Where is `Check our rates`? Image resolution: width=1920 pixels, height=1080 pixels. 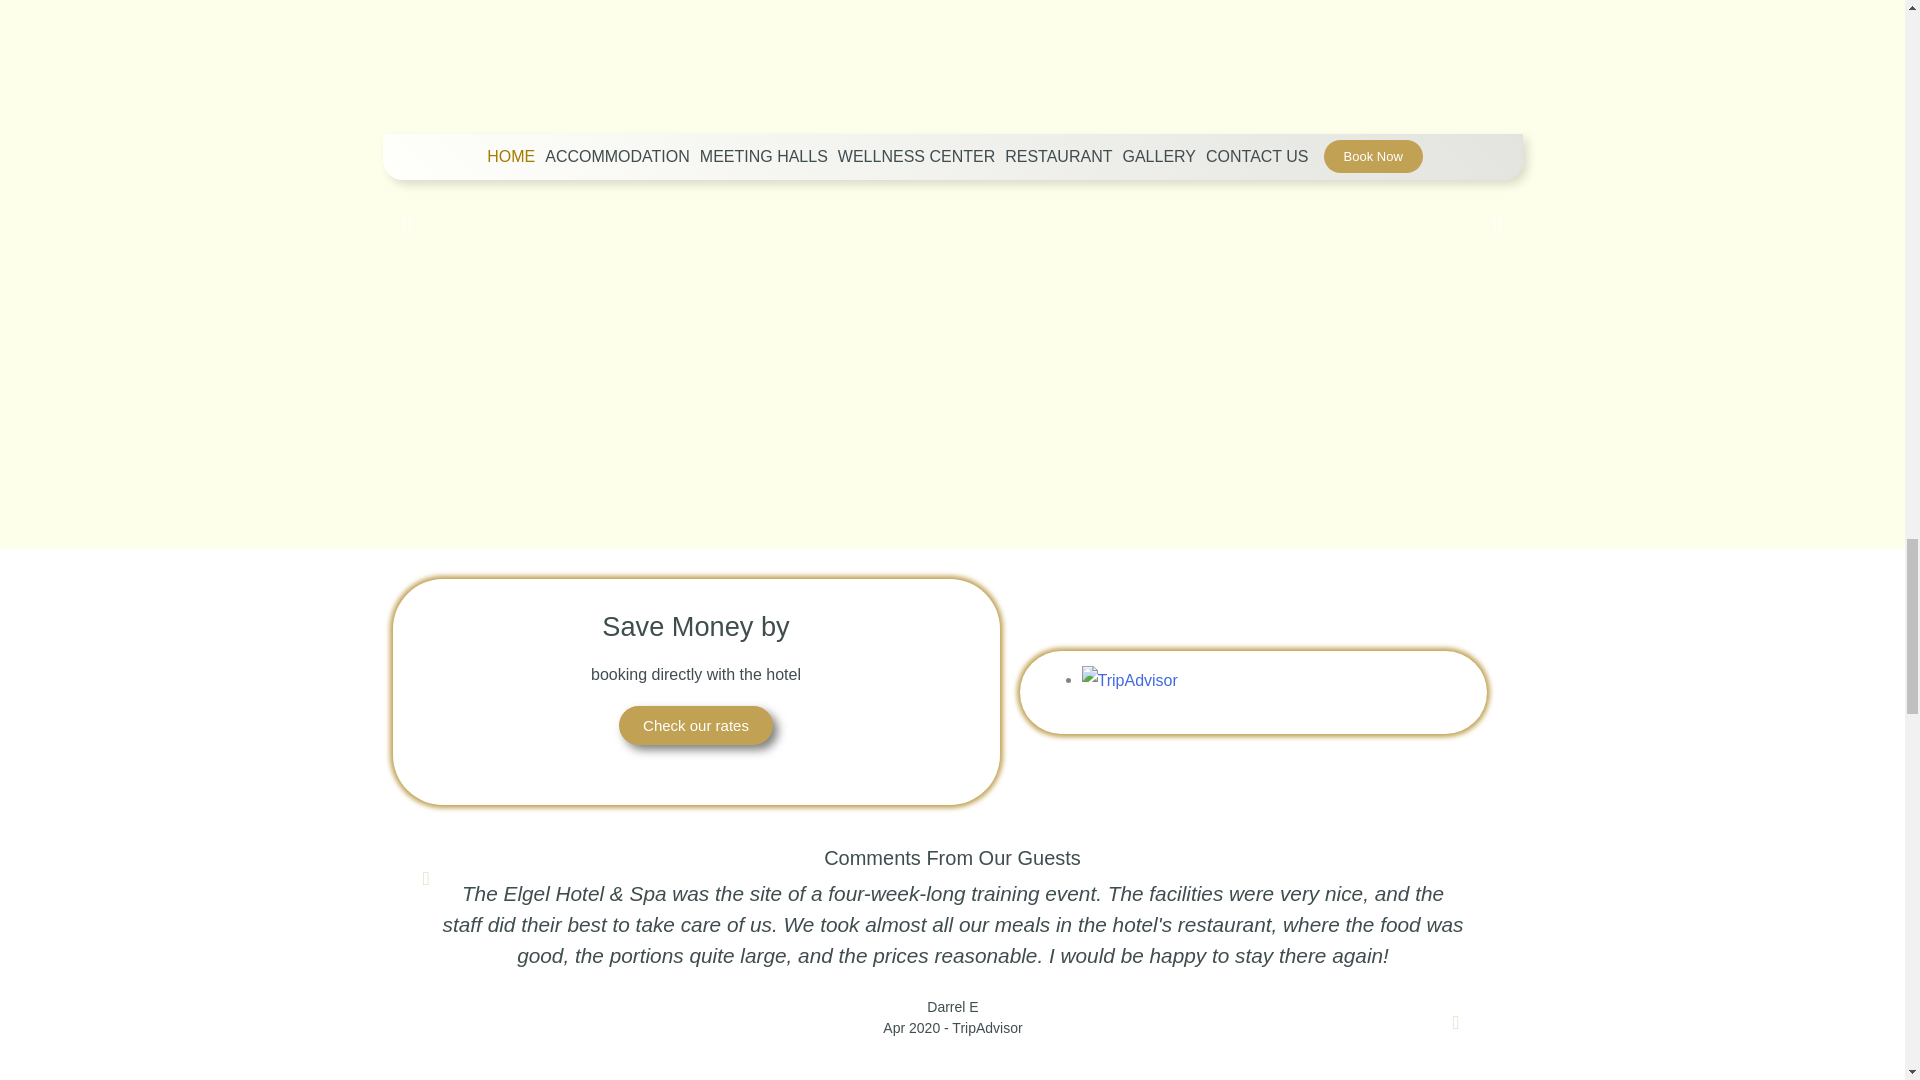
Check our rates is located at coordinates (696, 726).